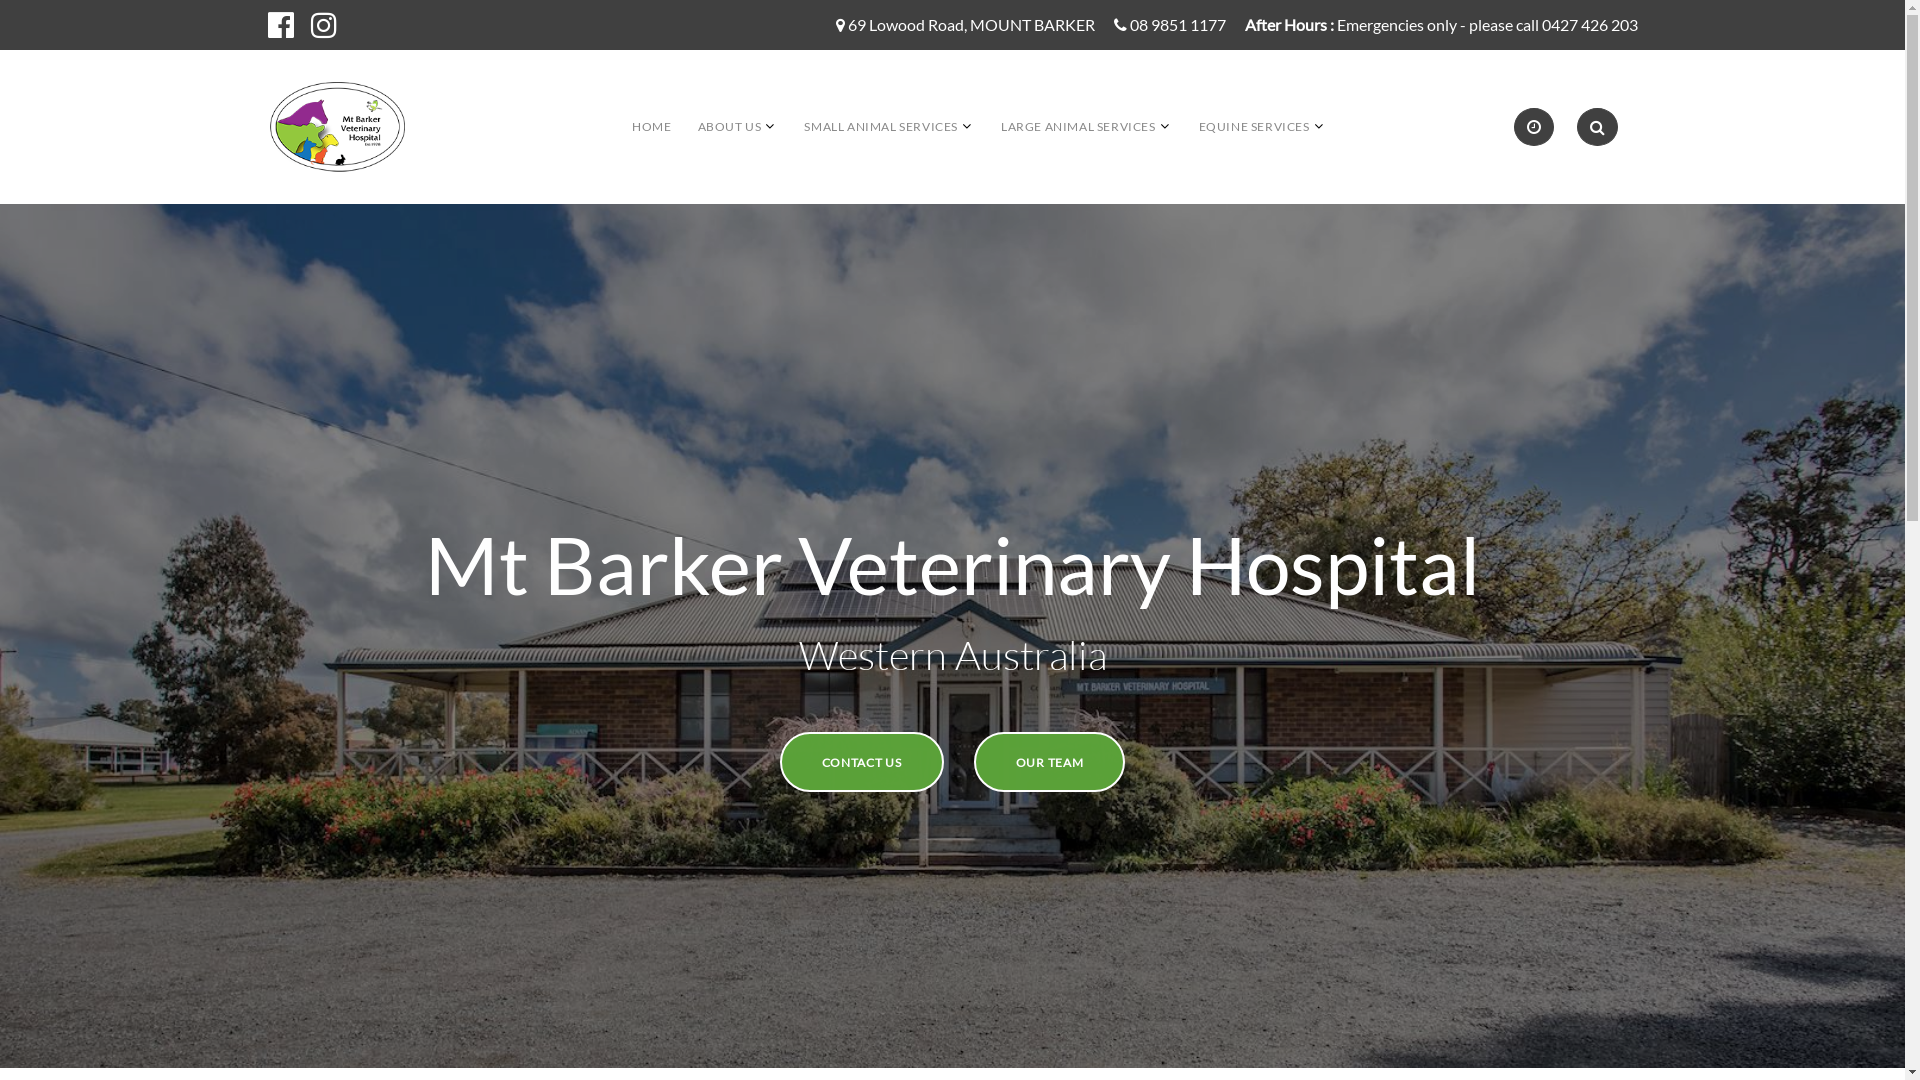 The image size is (1920, 1080). Describe the element at coordinates (730, 126) in the screenshot. I see `ABOUT US` at that location.